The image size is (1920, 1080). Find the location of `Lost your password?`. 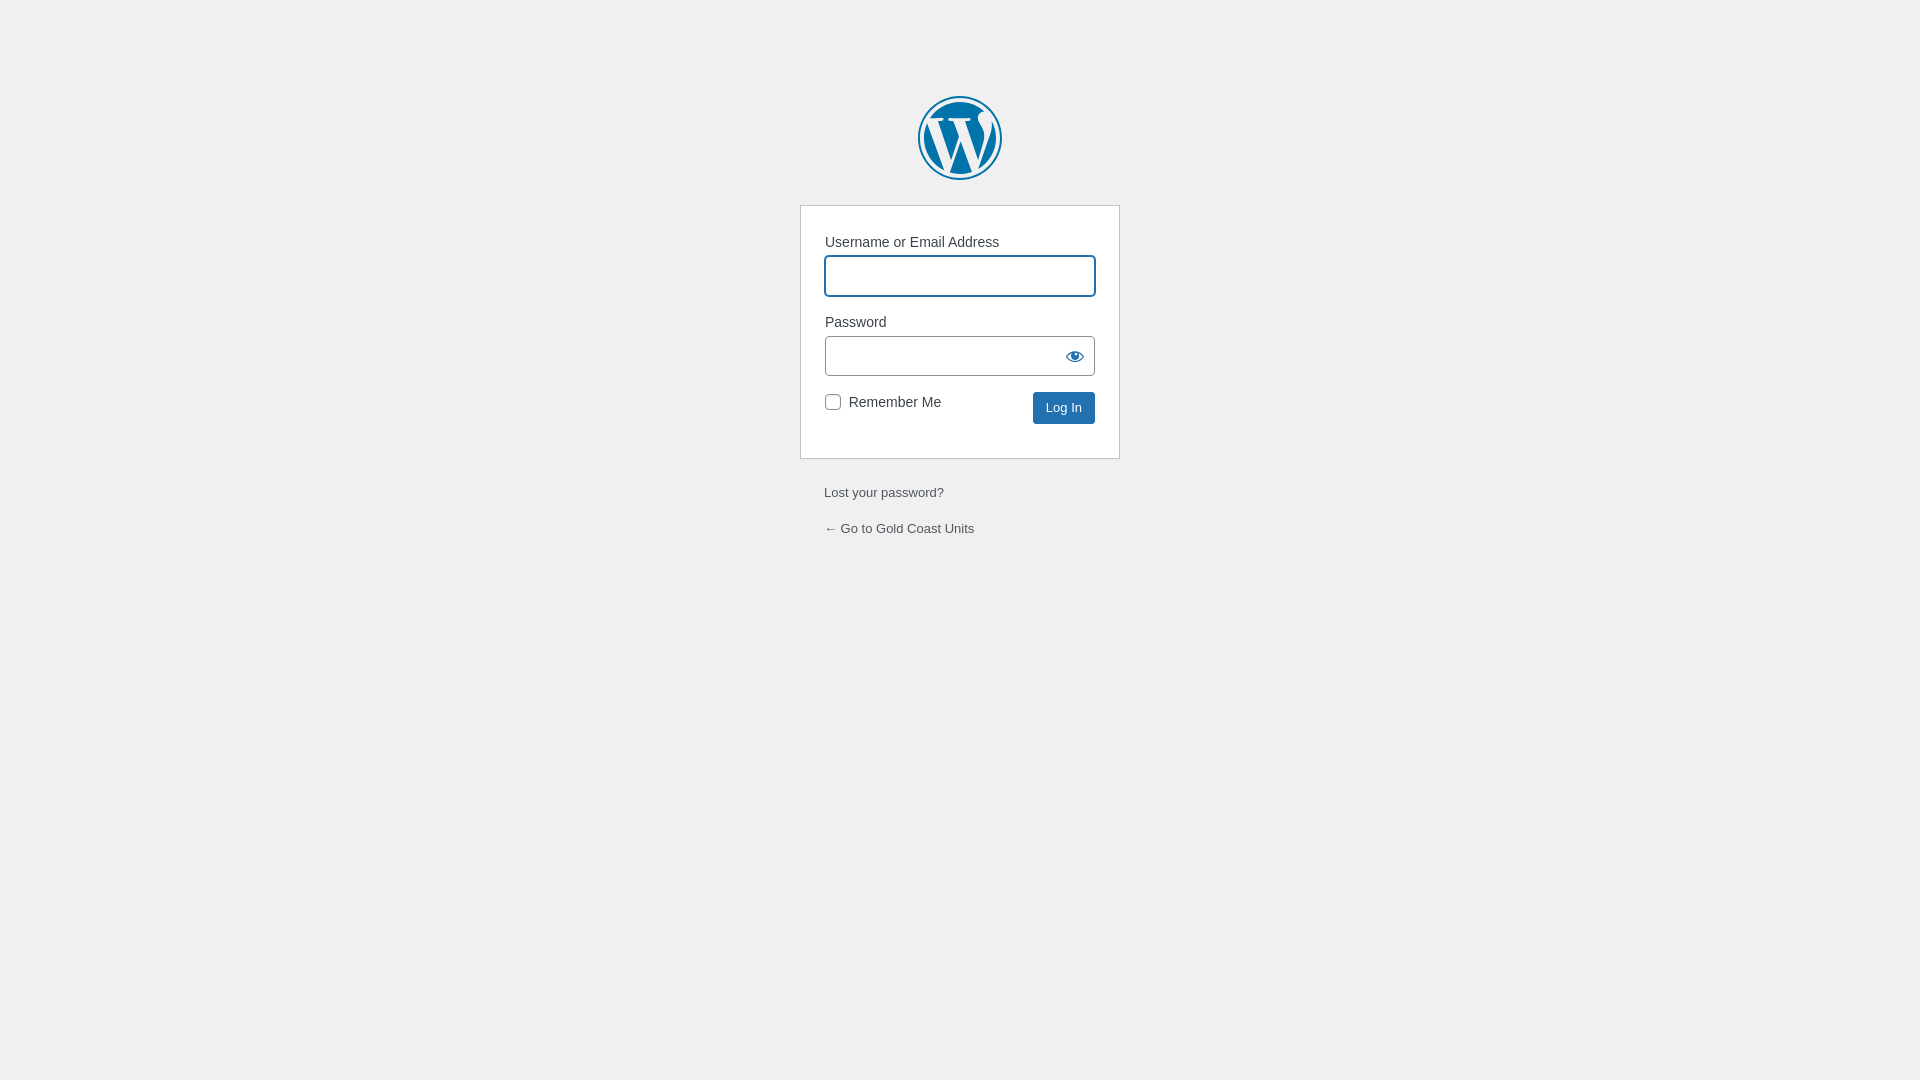

Lost your password? is located at coordinates (884, 492).